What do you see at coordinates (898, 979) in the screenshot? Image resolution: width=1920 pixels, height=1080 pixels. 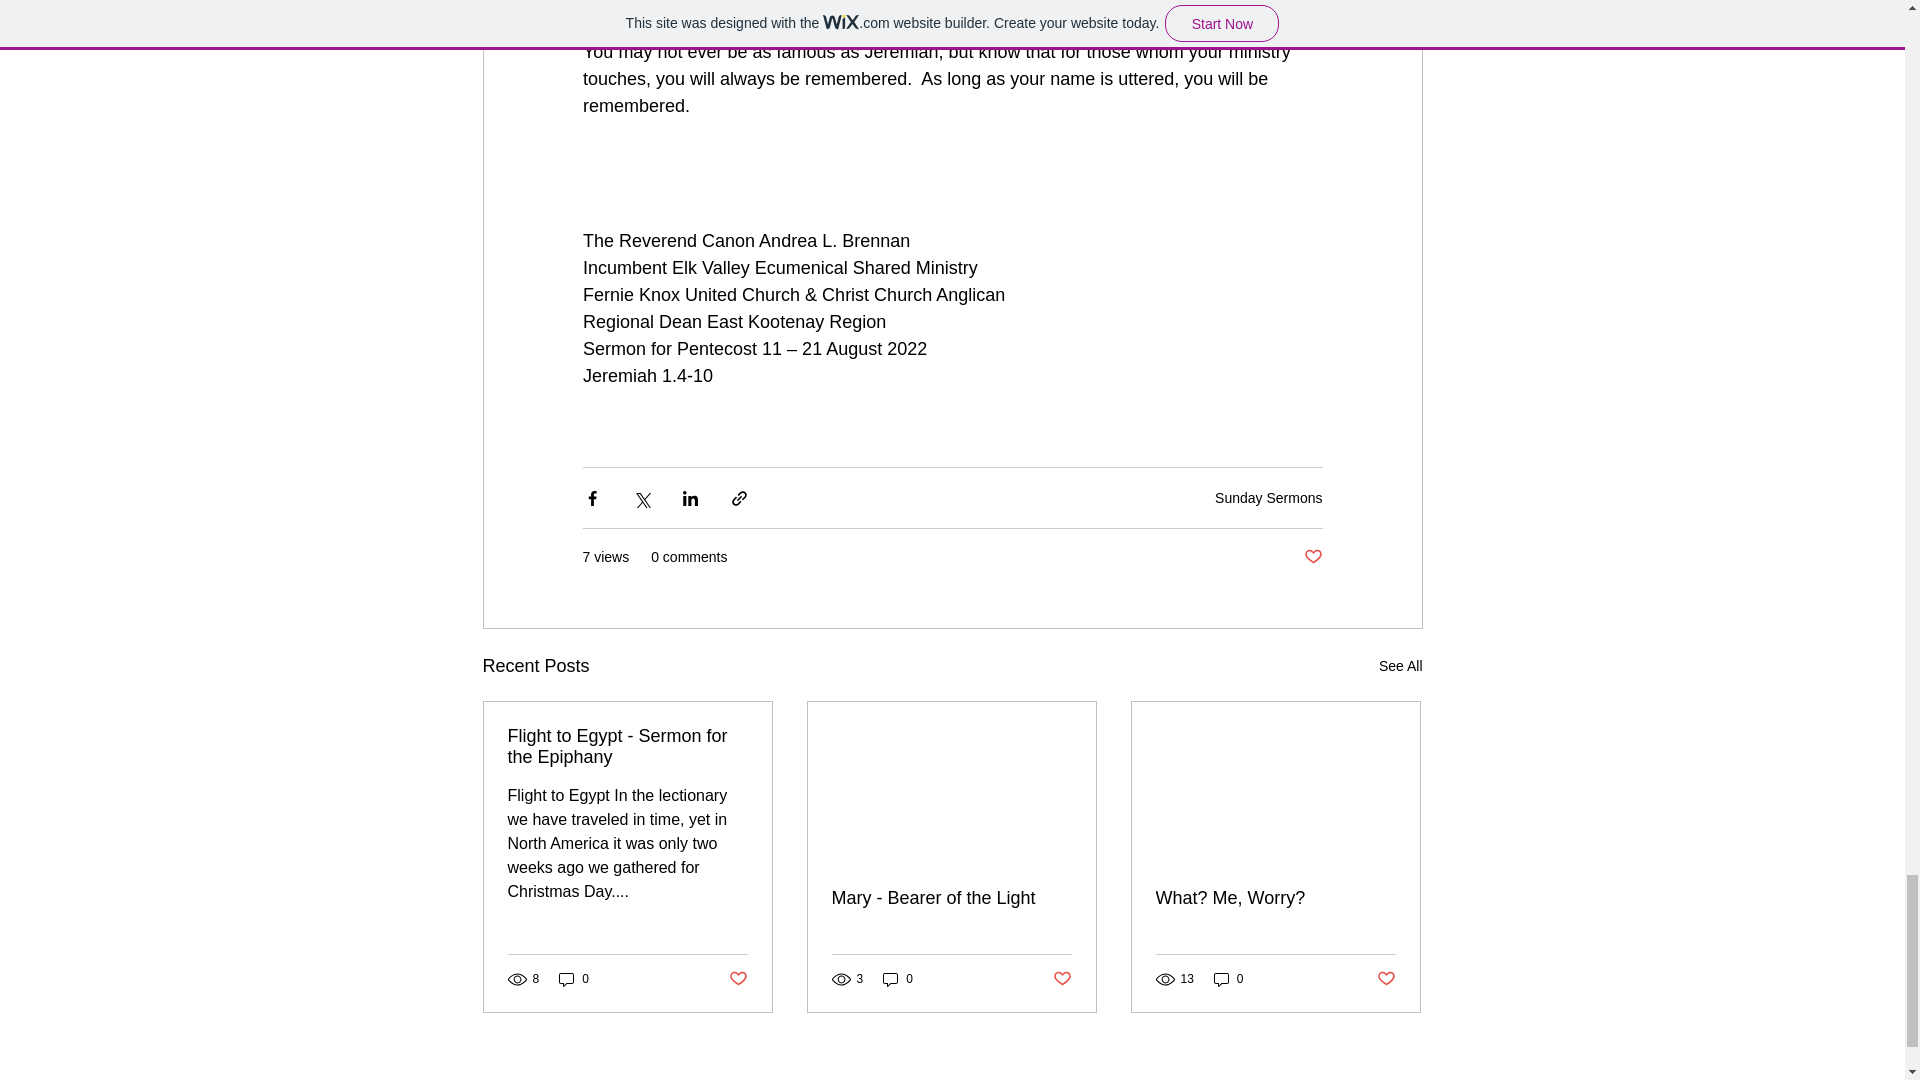 I see `0` at bounding box center [898, 979].